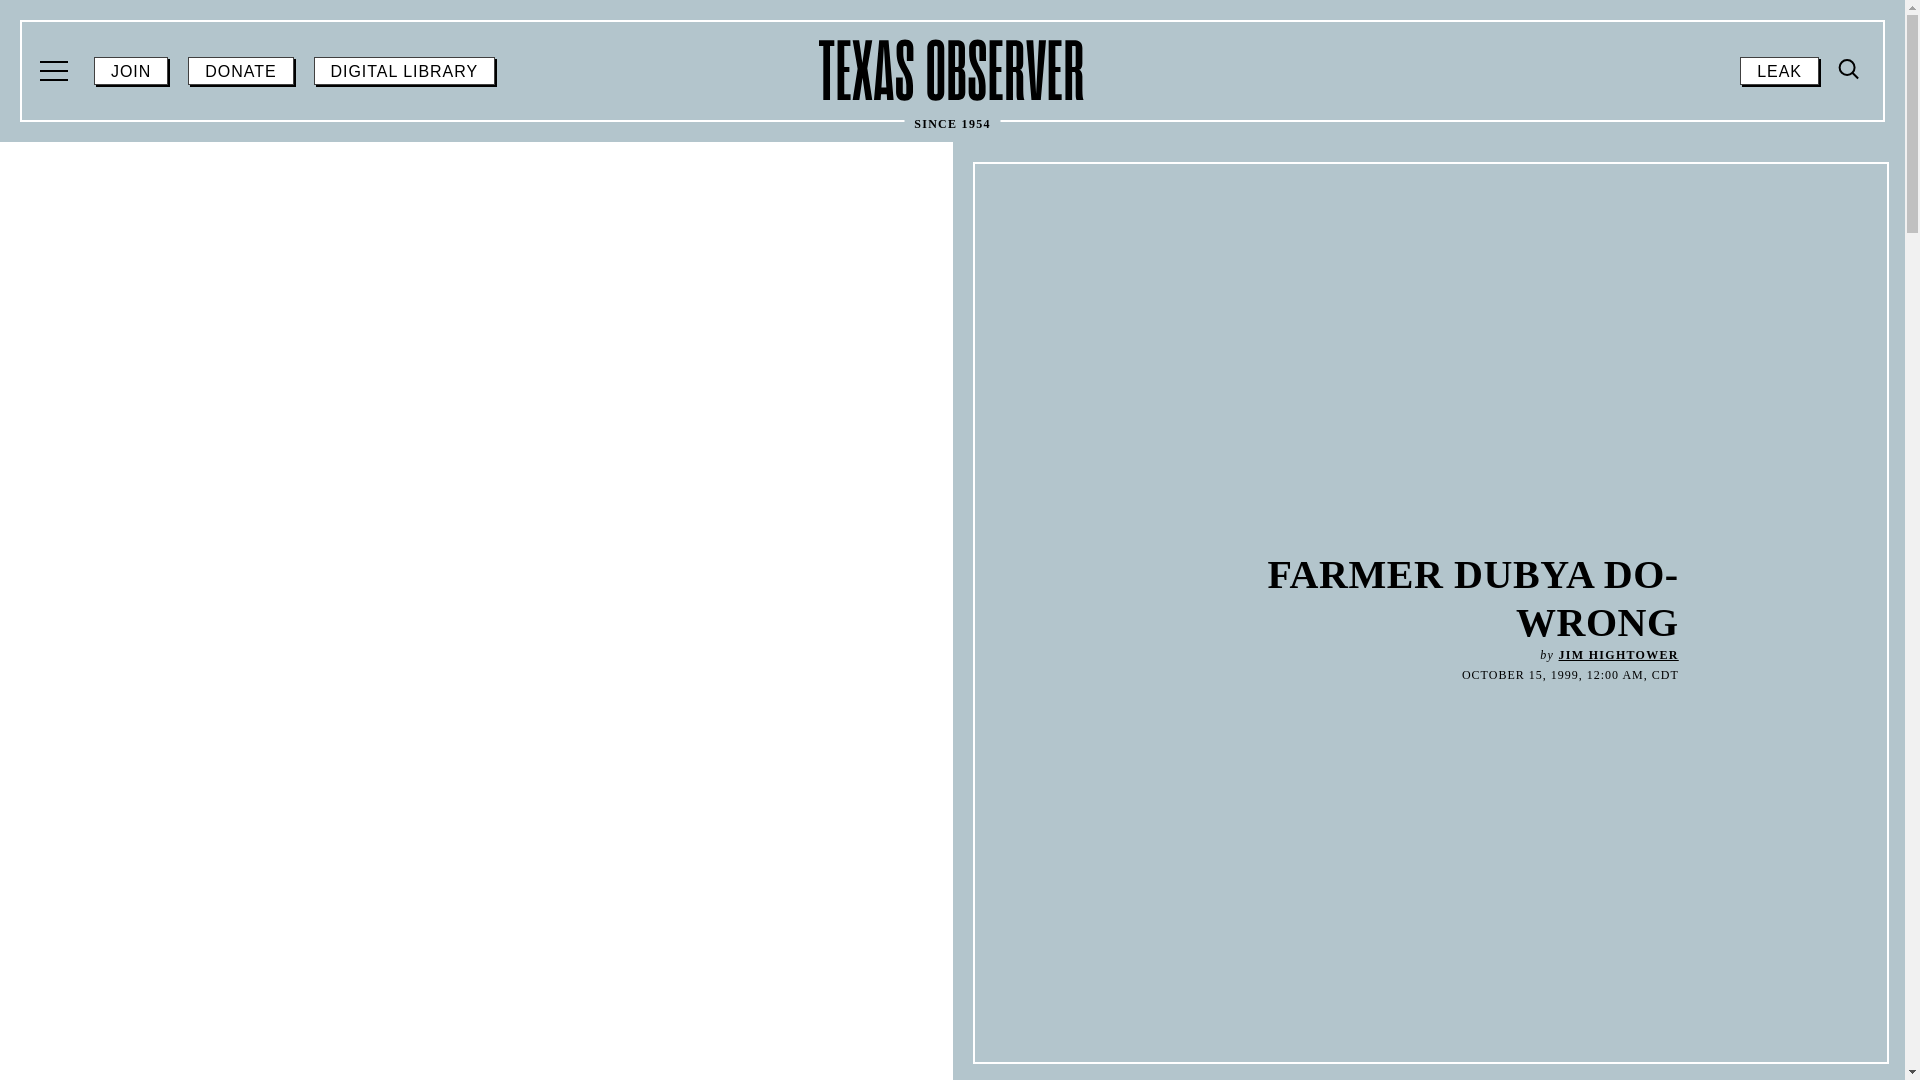 The width and height of the screenshot is (1920, 1080). What do you see at coordinates (131, 71) in the screenshot?
I see `Posts by Jim Hightower` at bounding box center [131, 71].